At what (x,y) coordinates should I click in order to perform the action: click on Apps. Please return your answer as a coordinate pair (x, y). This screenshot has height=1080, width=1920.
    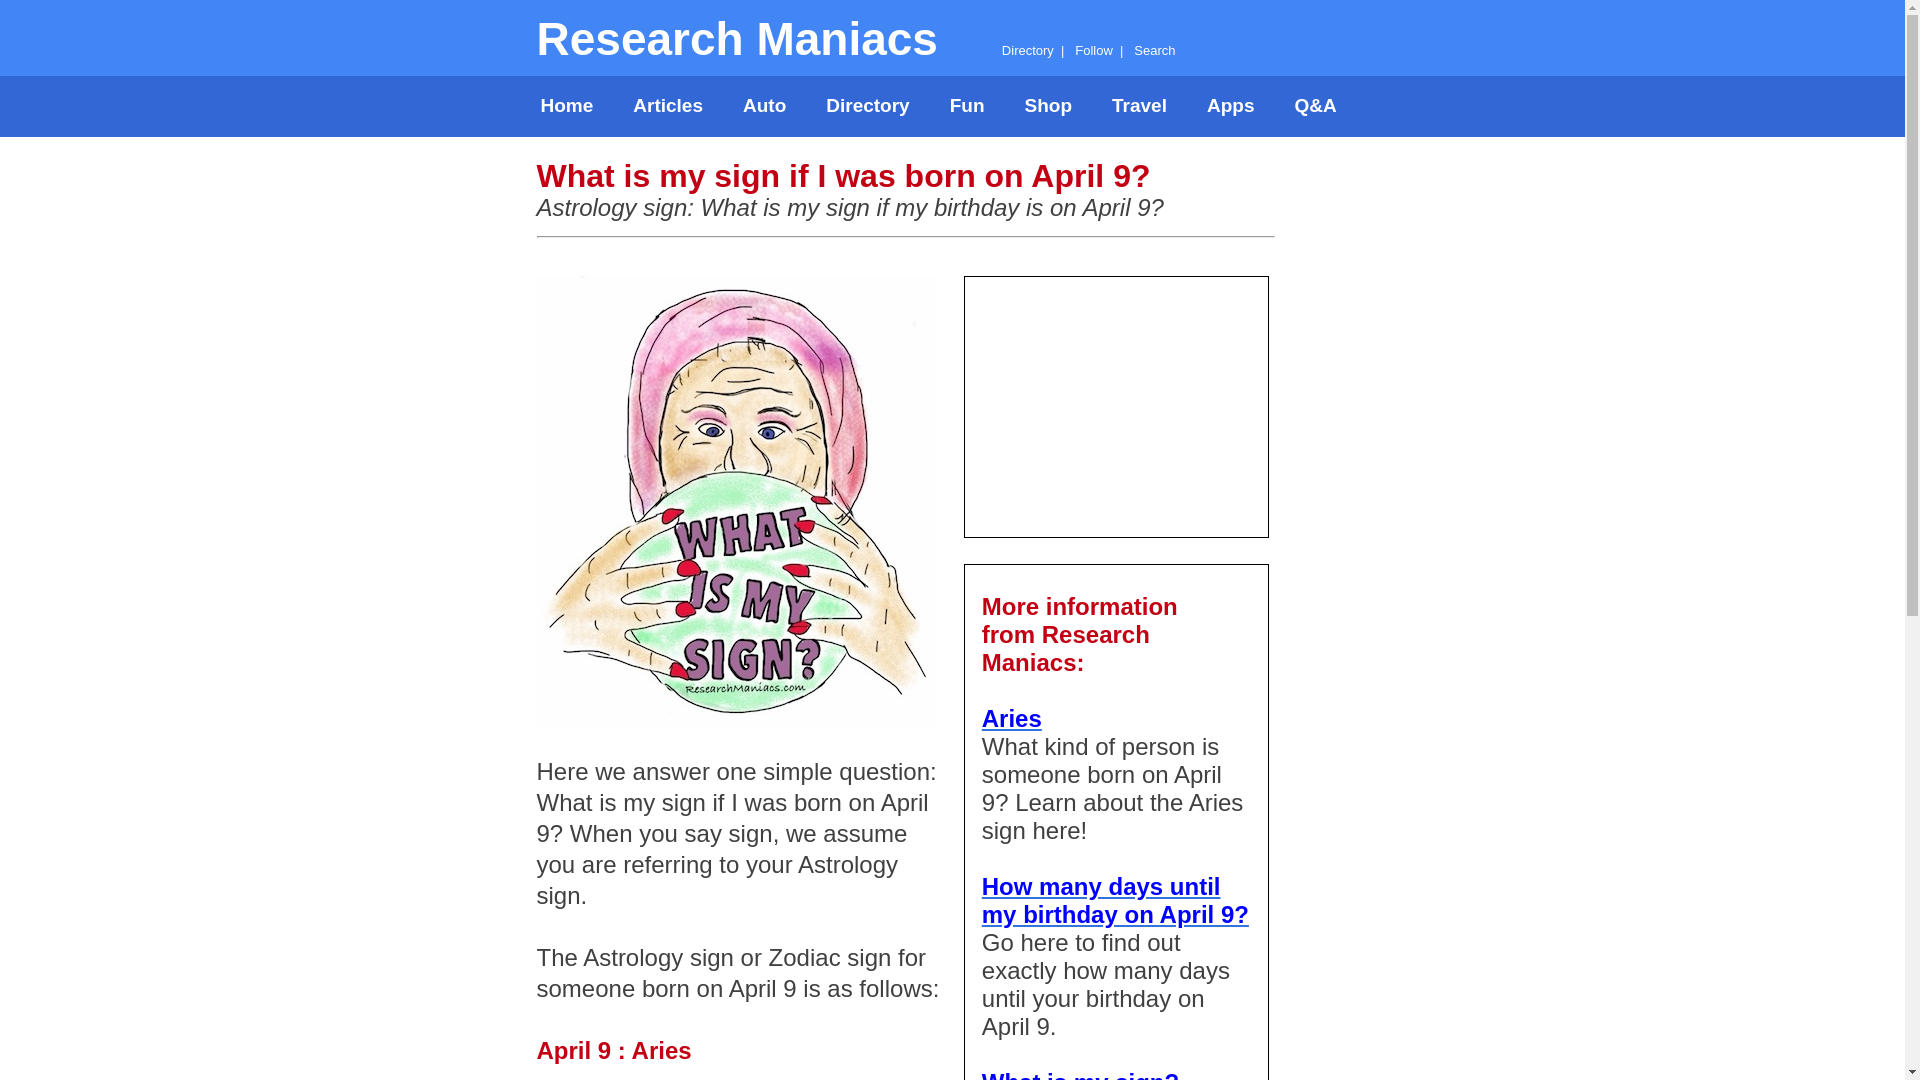
    Looking at the image, I should click on (1230, 106).